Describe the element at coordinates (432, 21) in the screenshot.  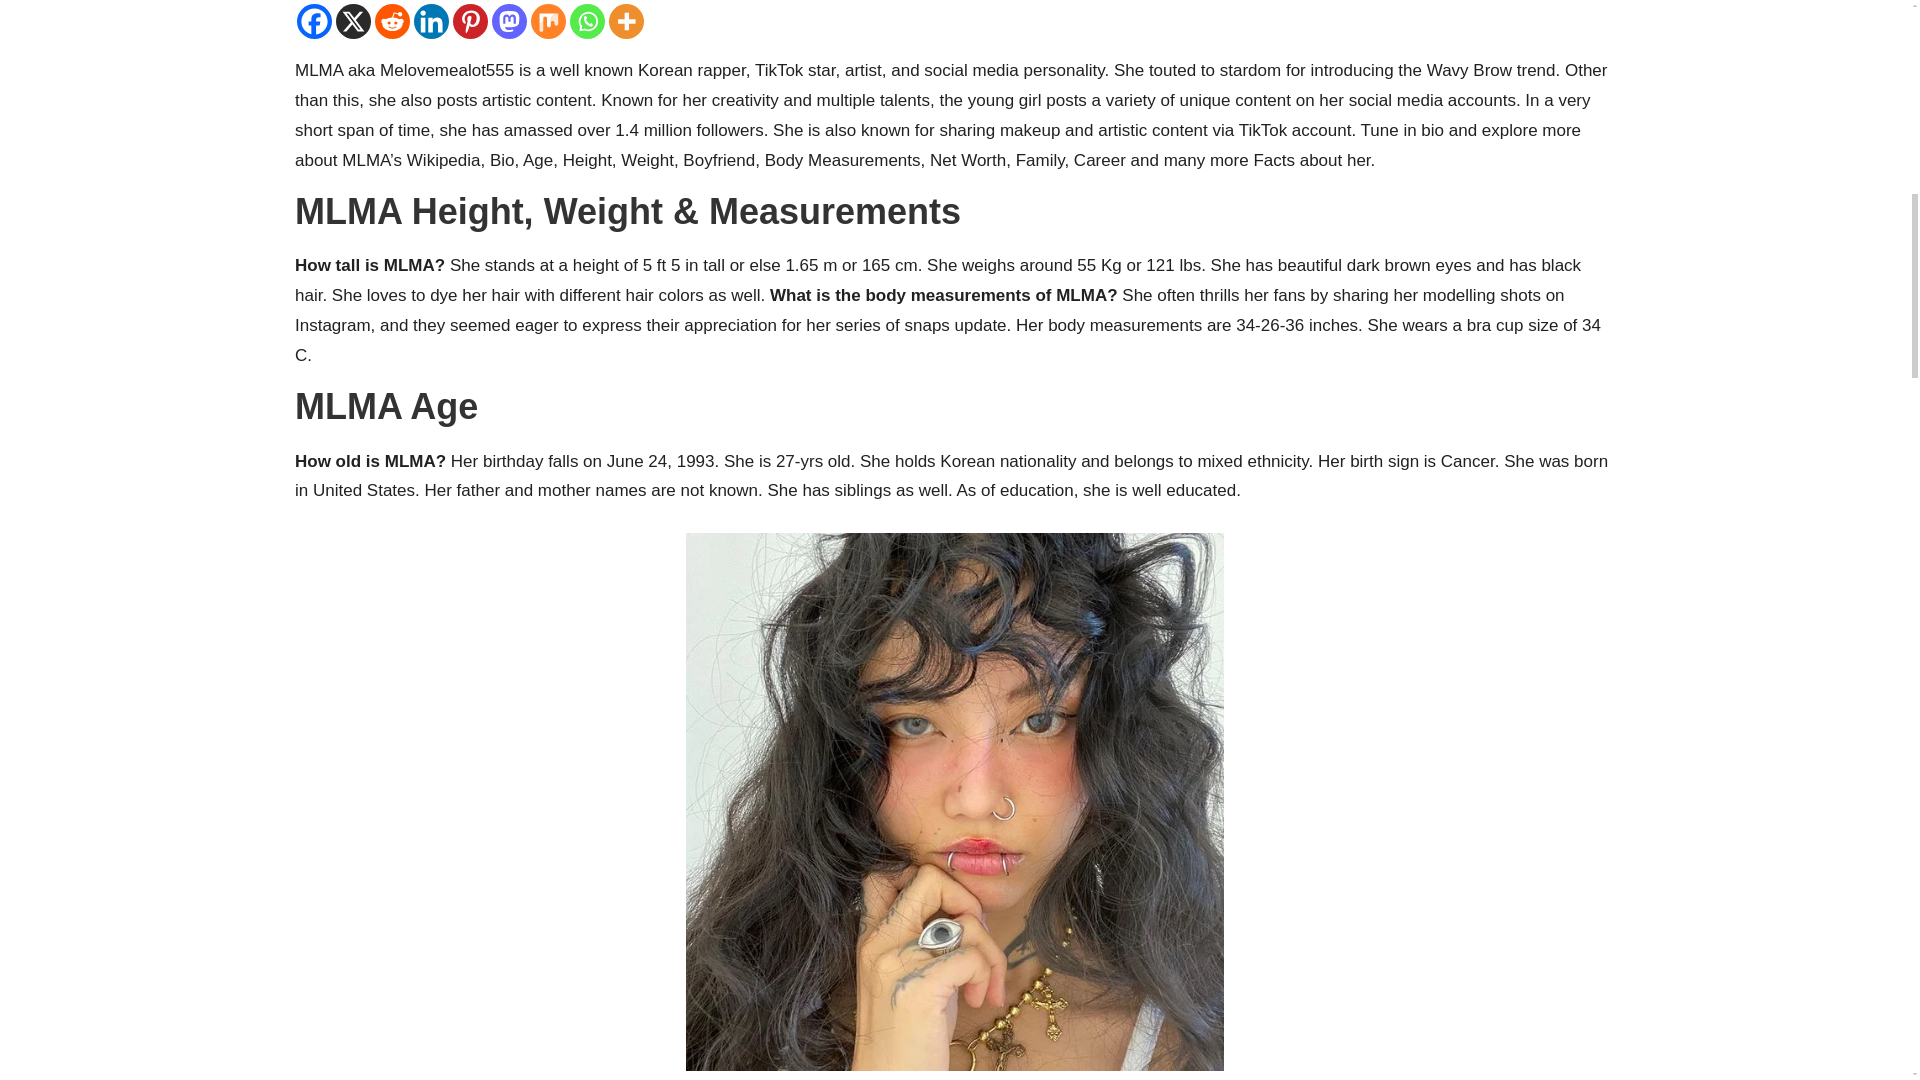
I see `Linkedin` at that location.